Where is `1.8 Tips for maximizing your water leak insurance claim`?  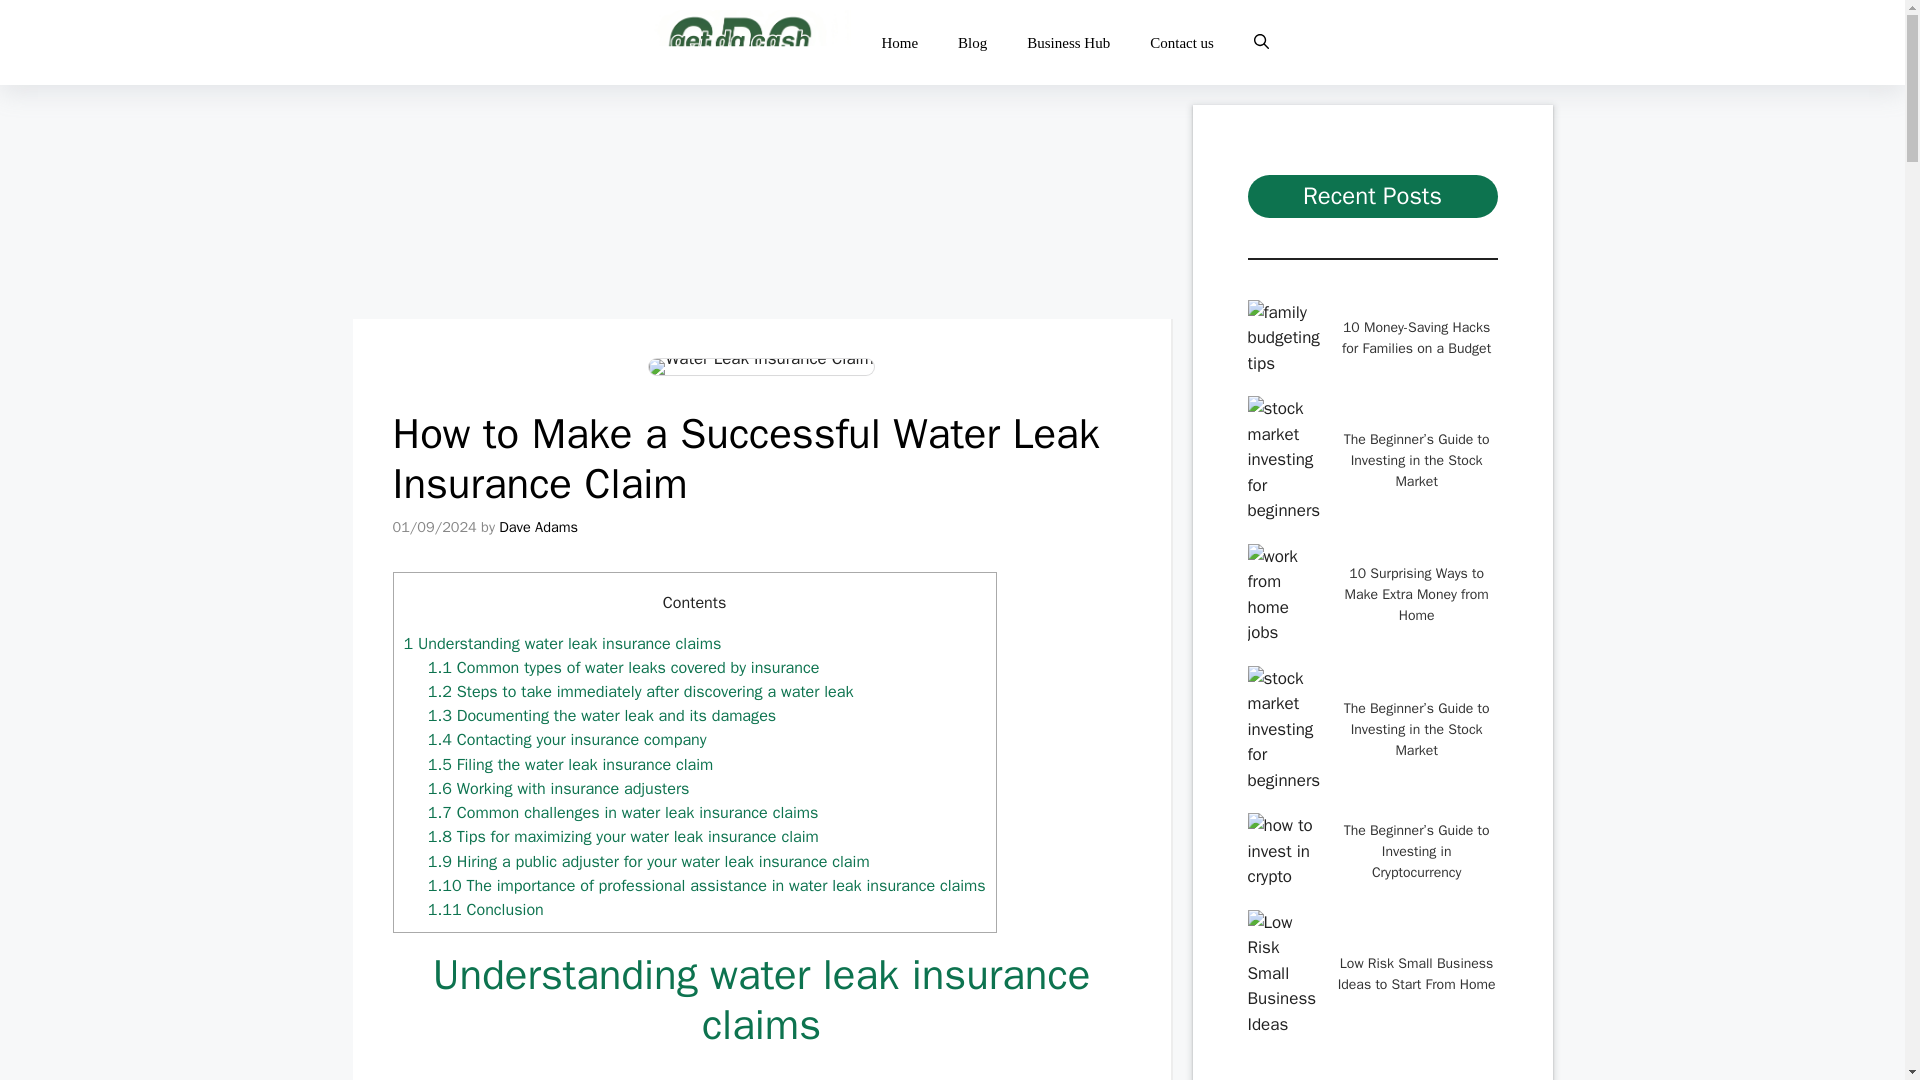 1.8 Tips for maximizing your water leak insurance claim is located at coordinates (624, 836).